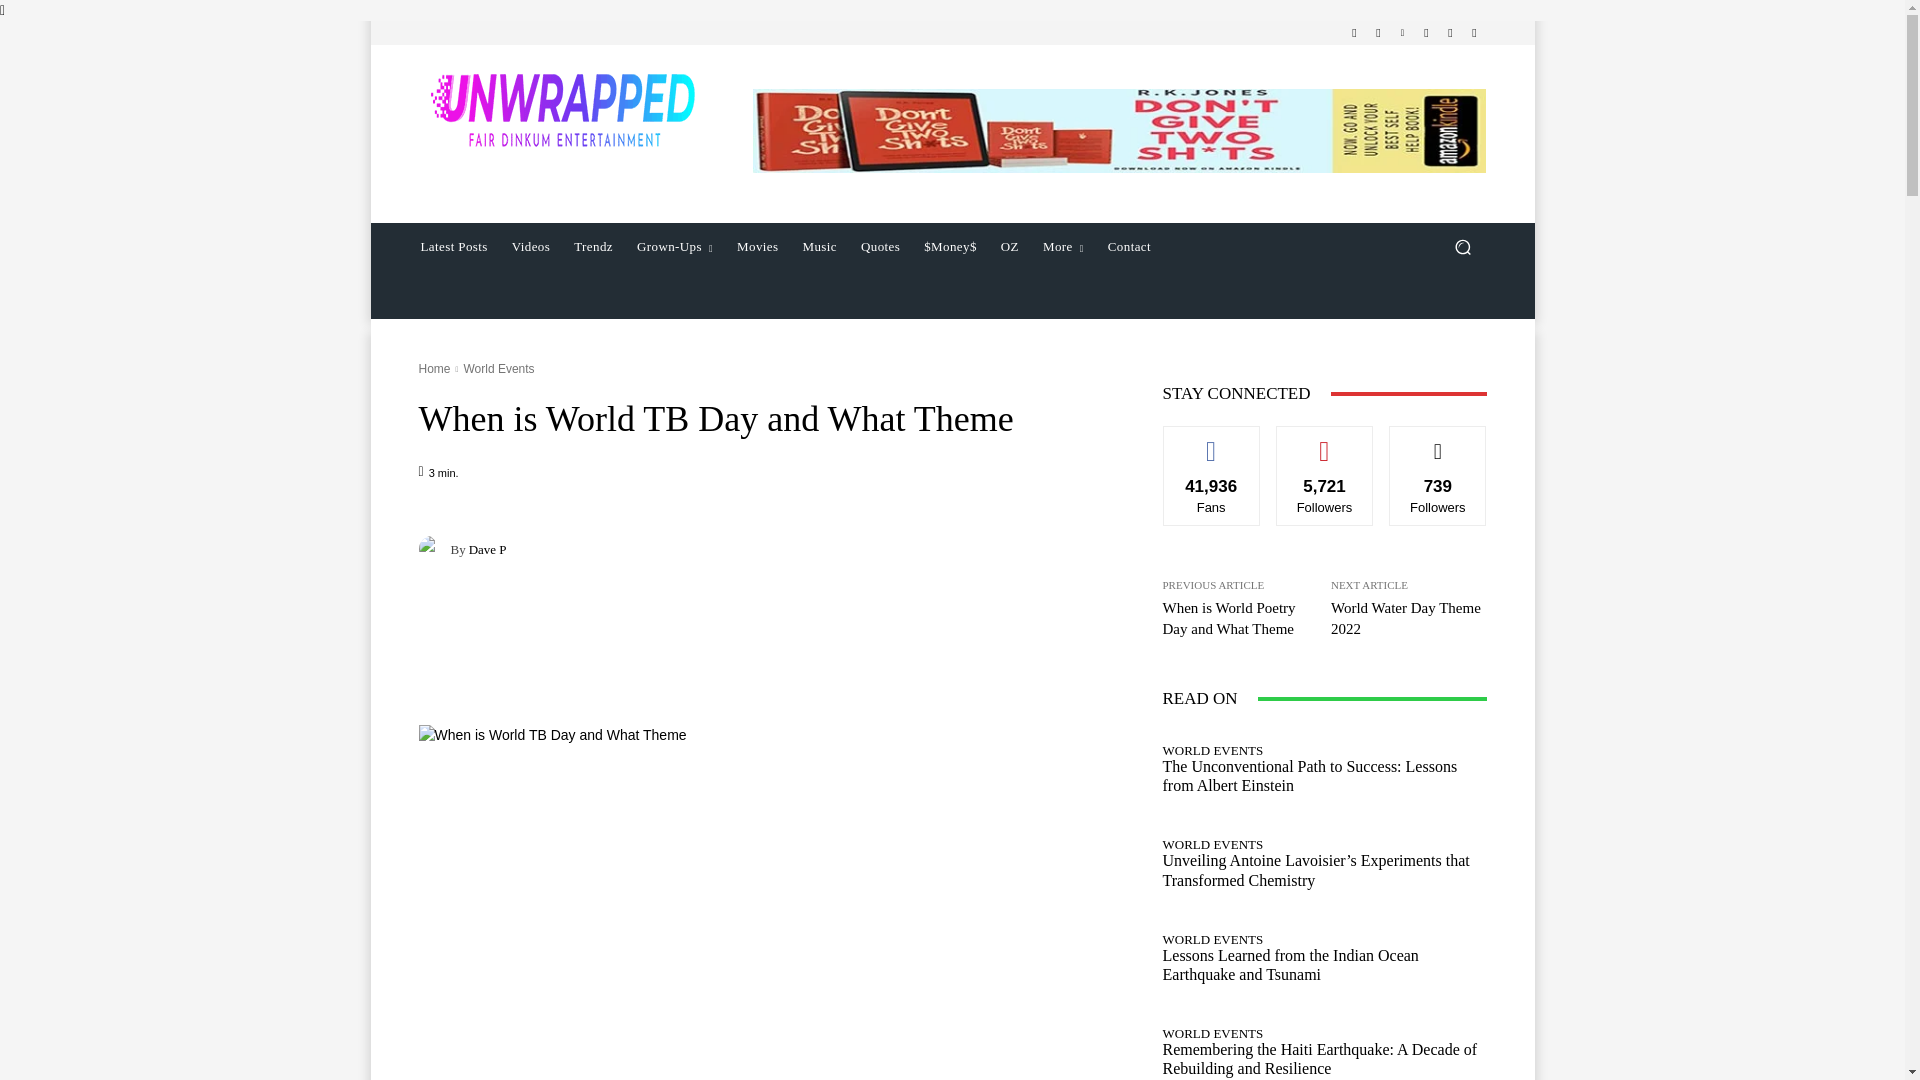  I want to click on Youtube, so click(1474, 32).